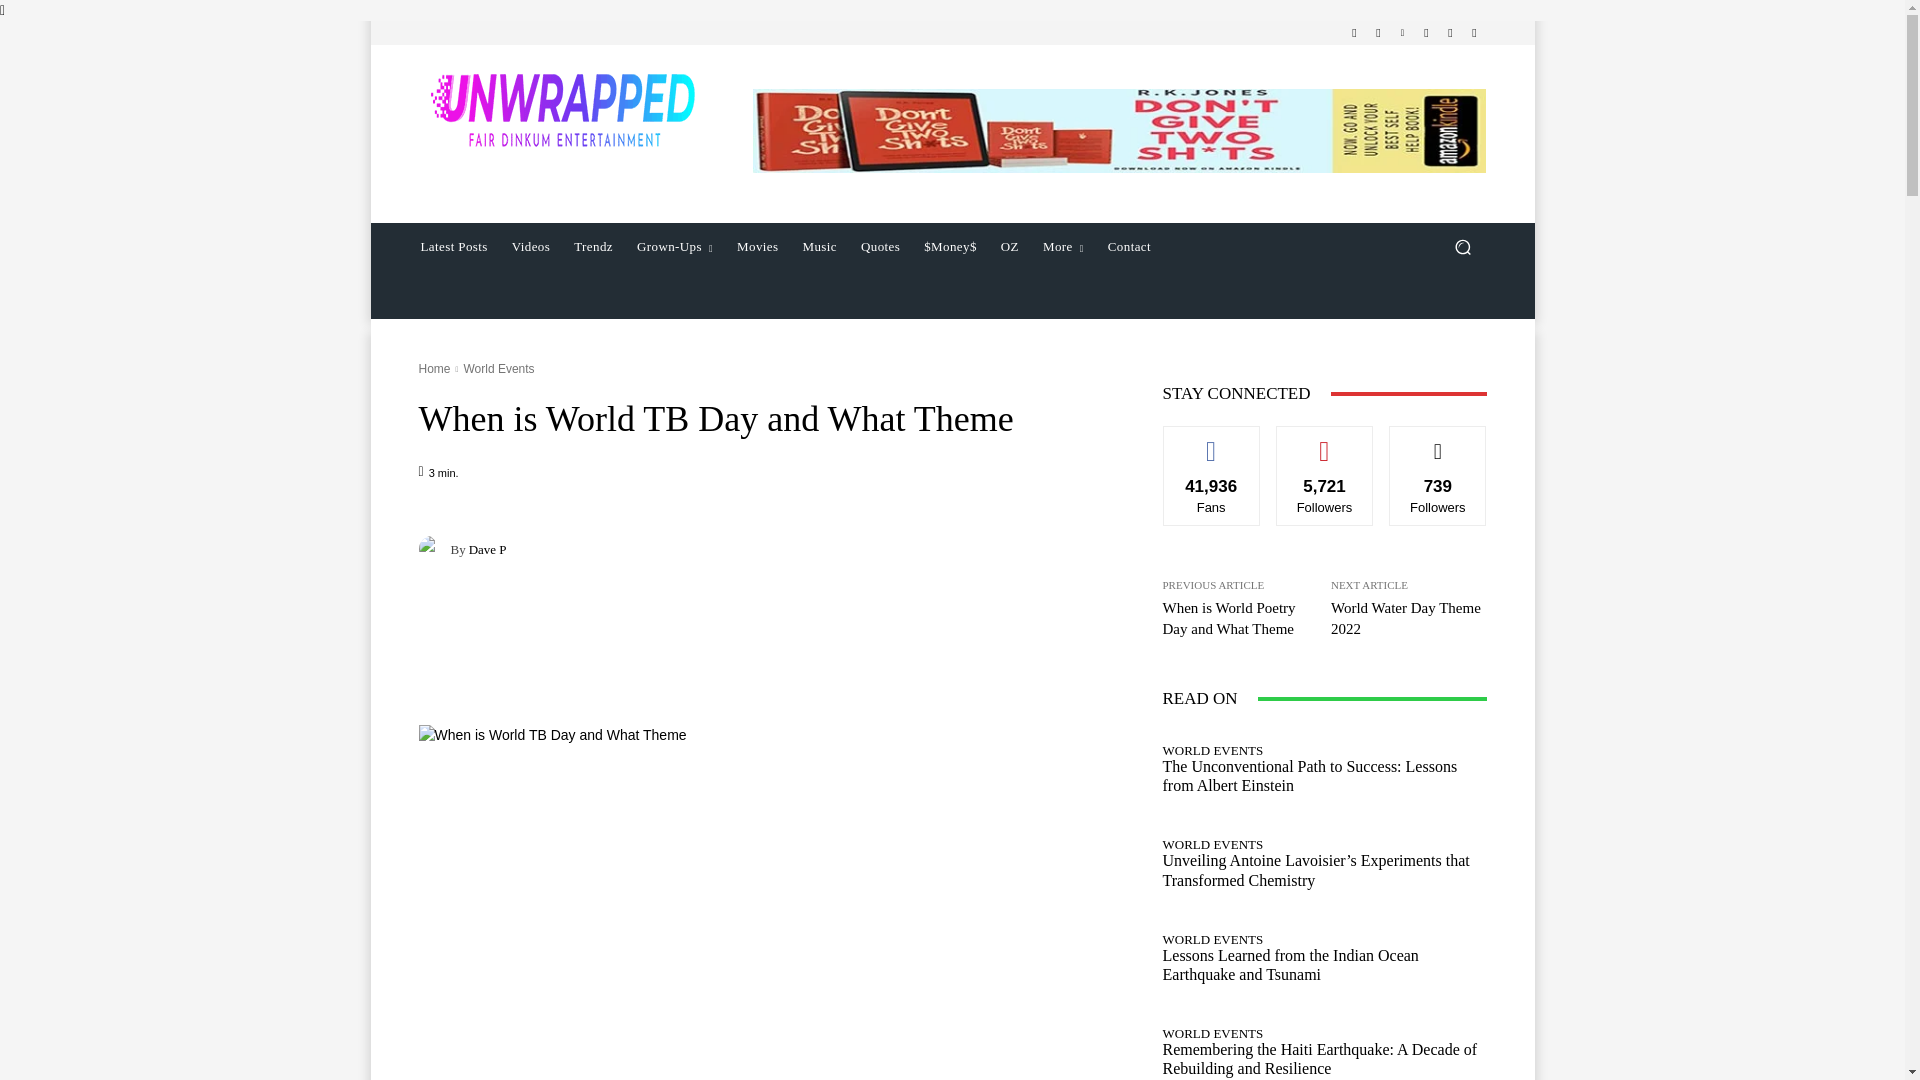  I want to click on Youtube, so click(1474, 32).